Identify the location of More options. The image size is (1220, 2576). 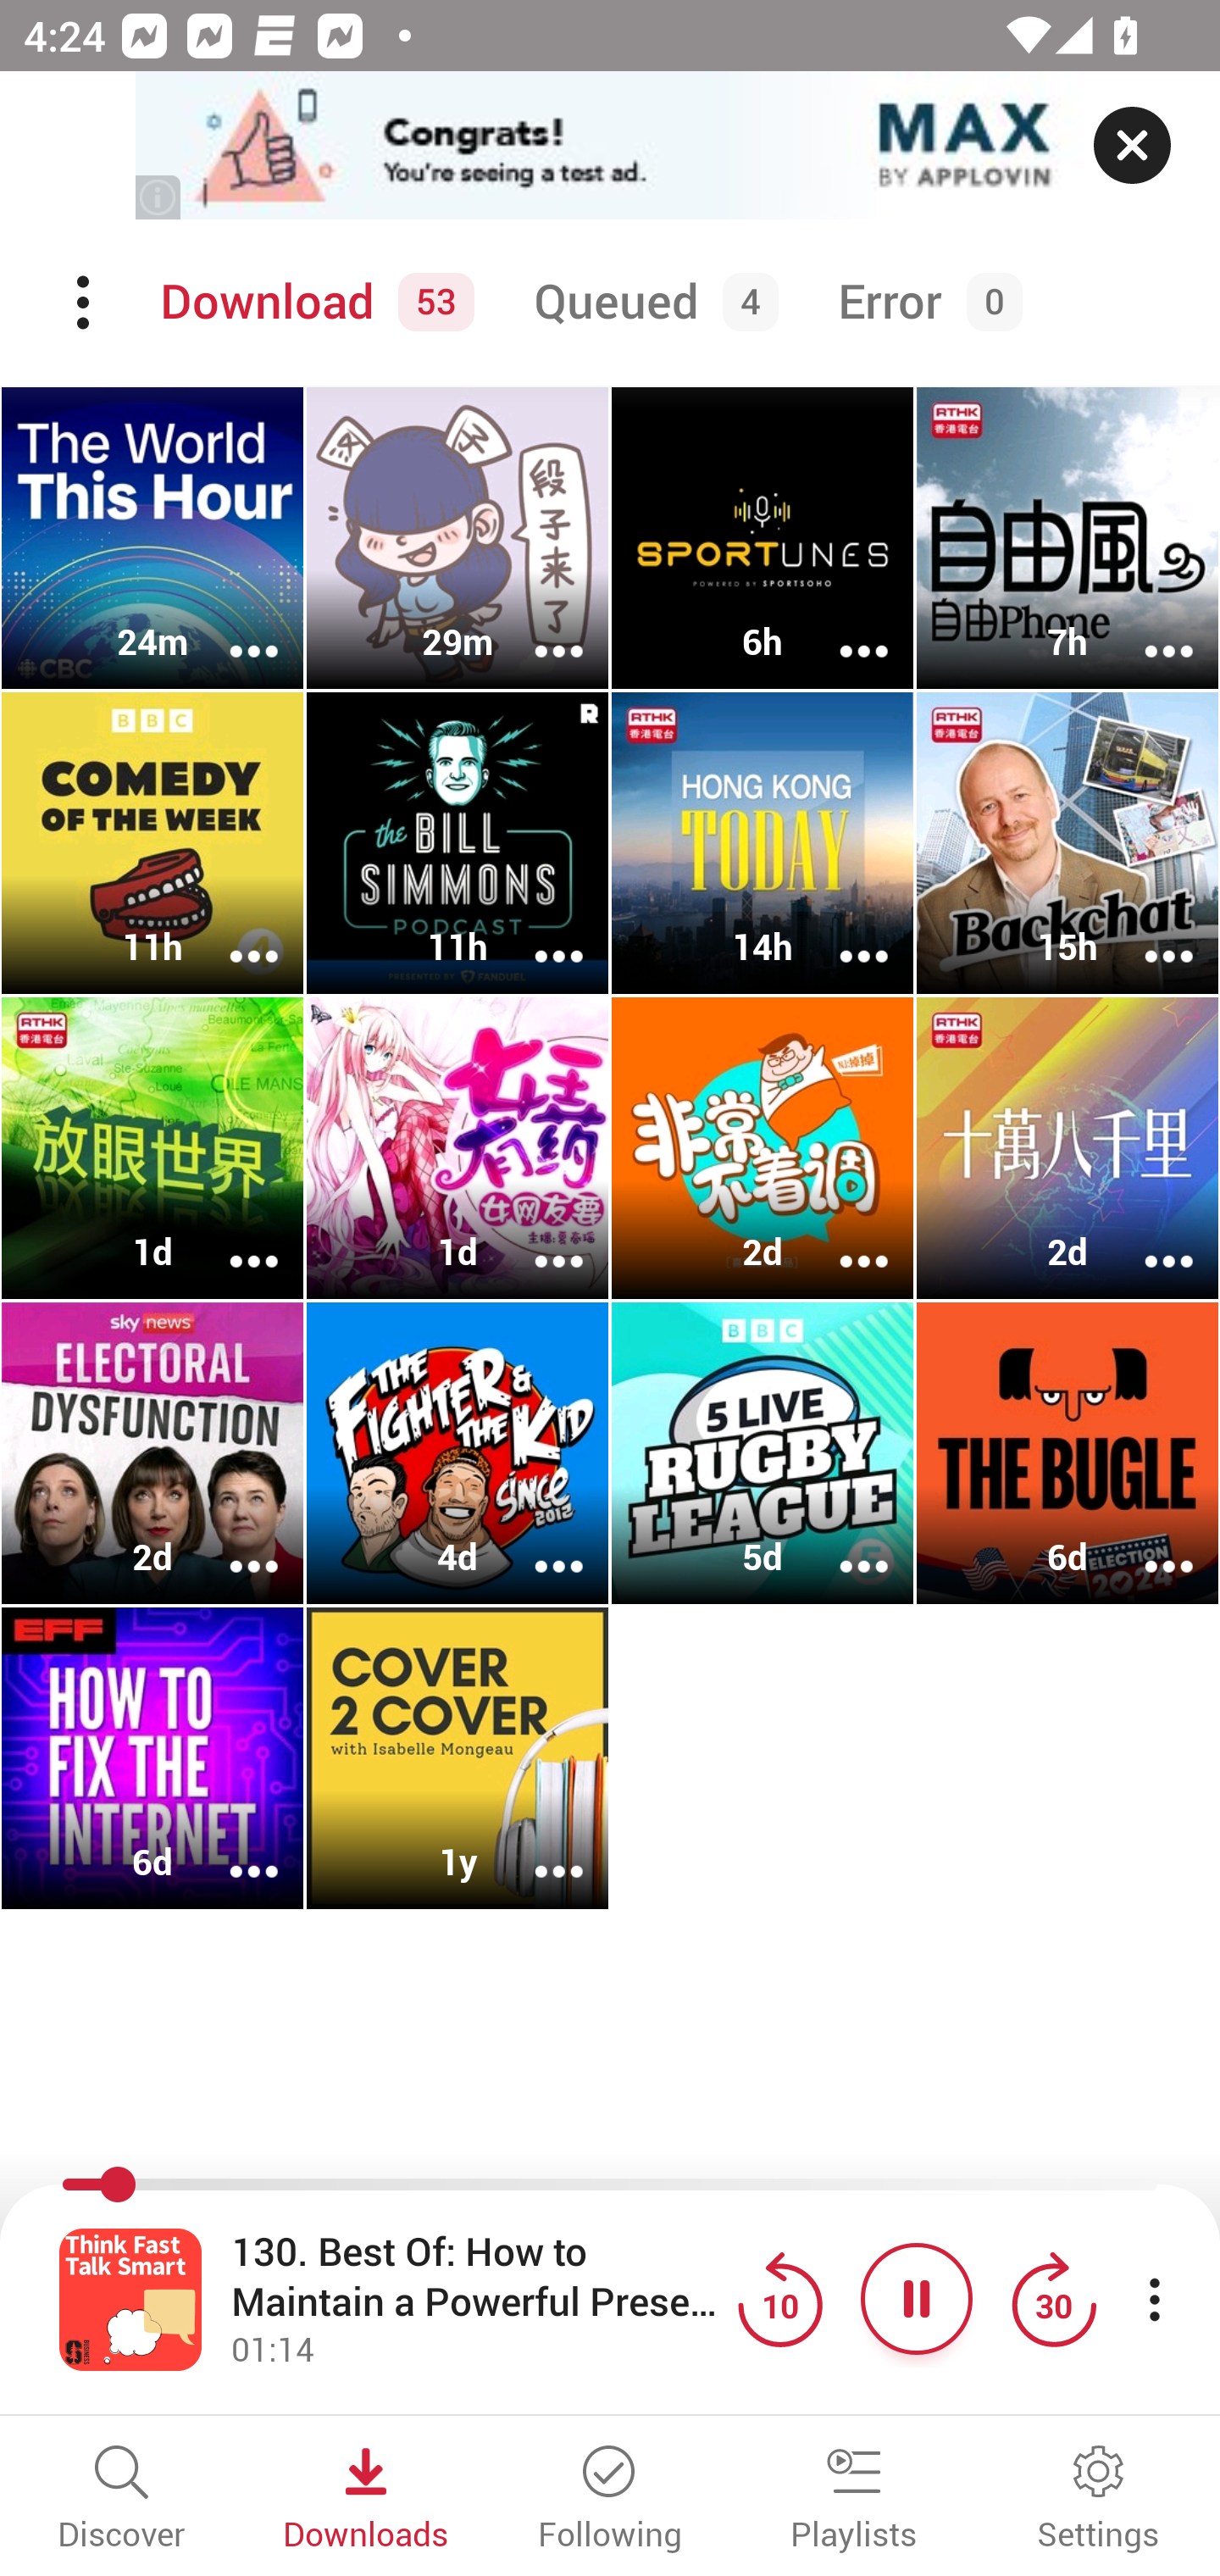
(232, 1546).